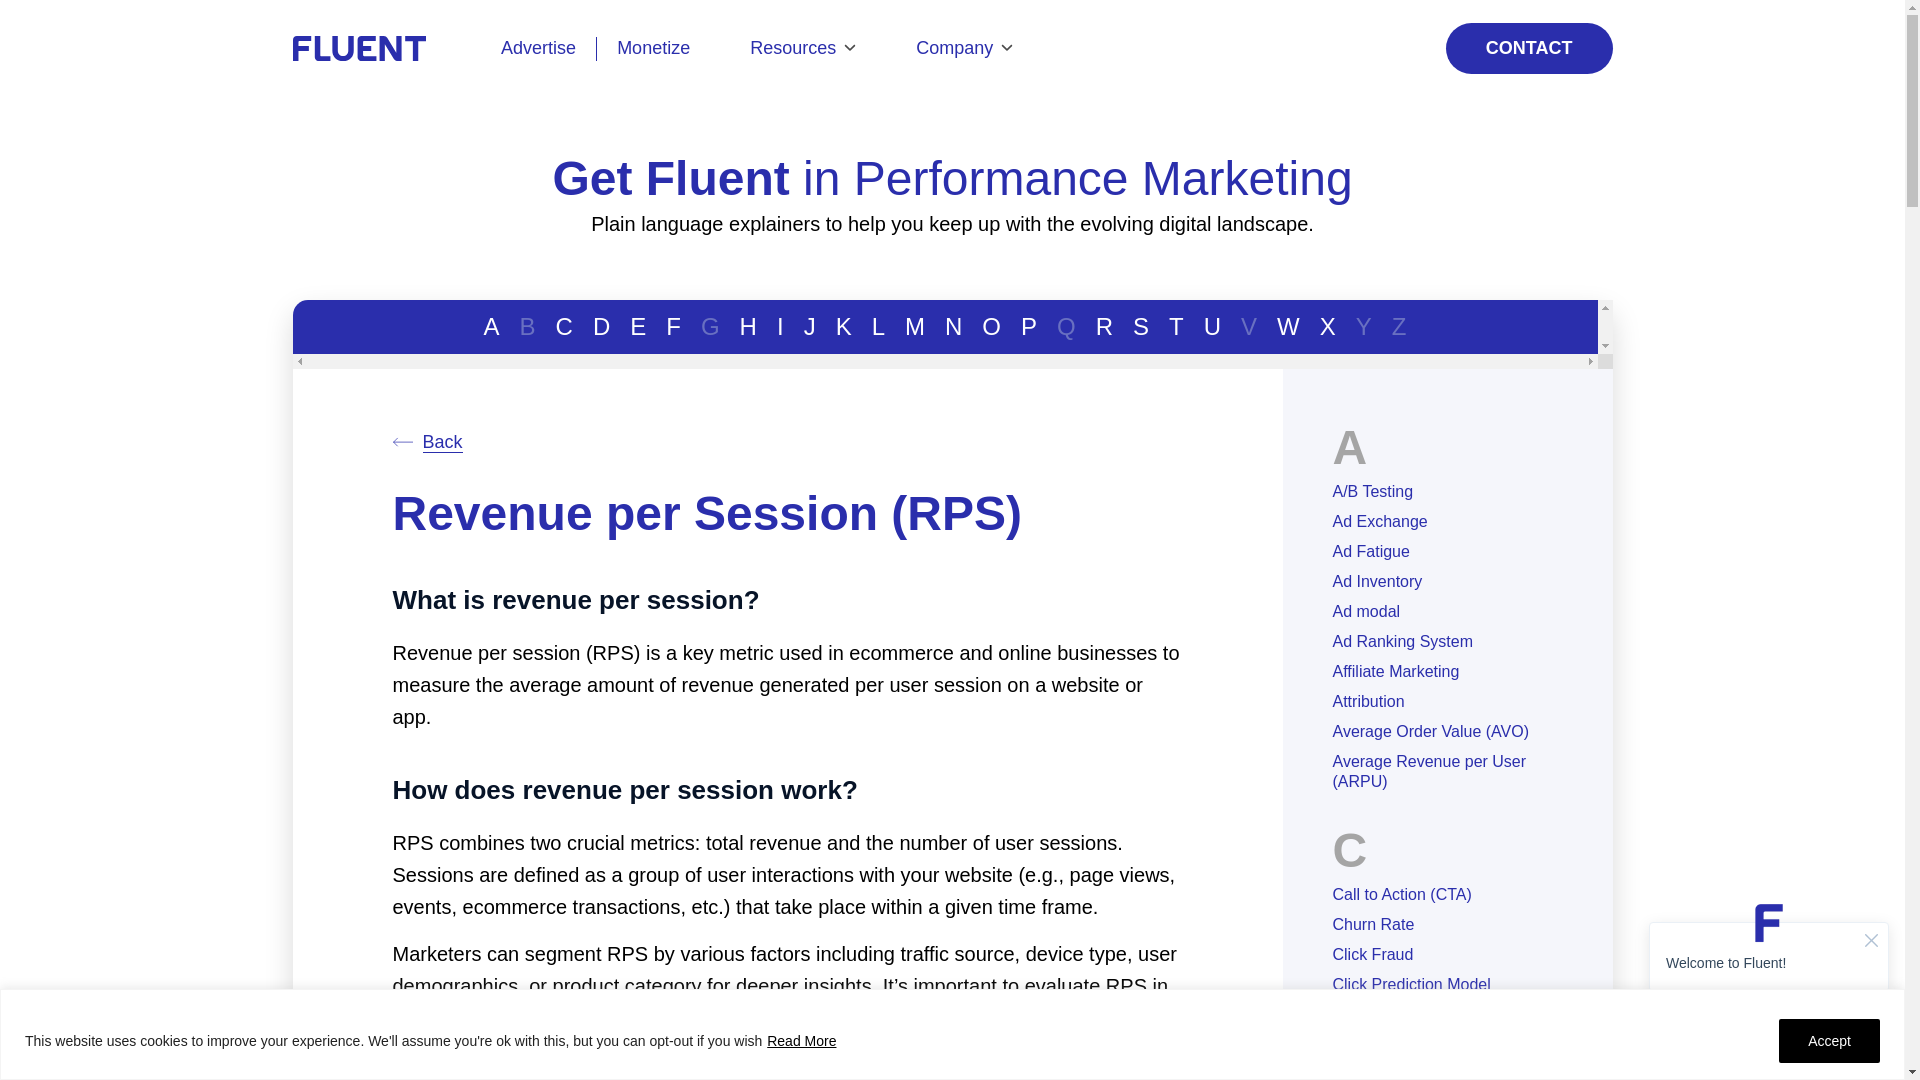 Image resolution: width=1920 pixels, height=1080 pixels. I want to click on Read More, so click(802, 1040).